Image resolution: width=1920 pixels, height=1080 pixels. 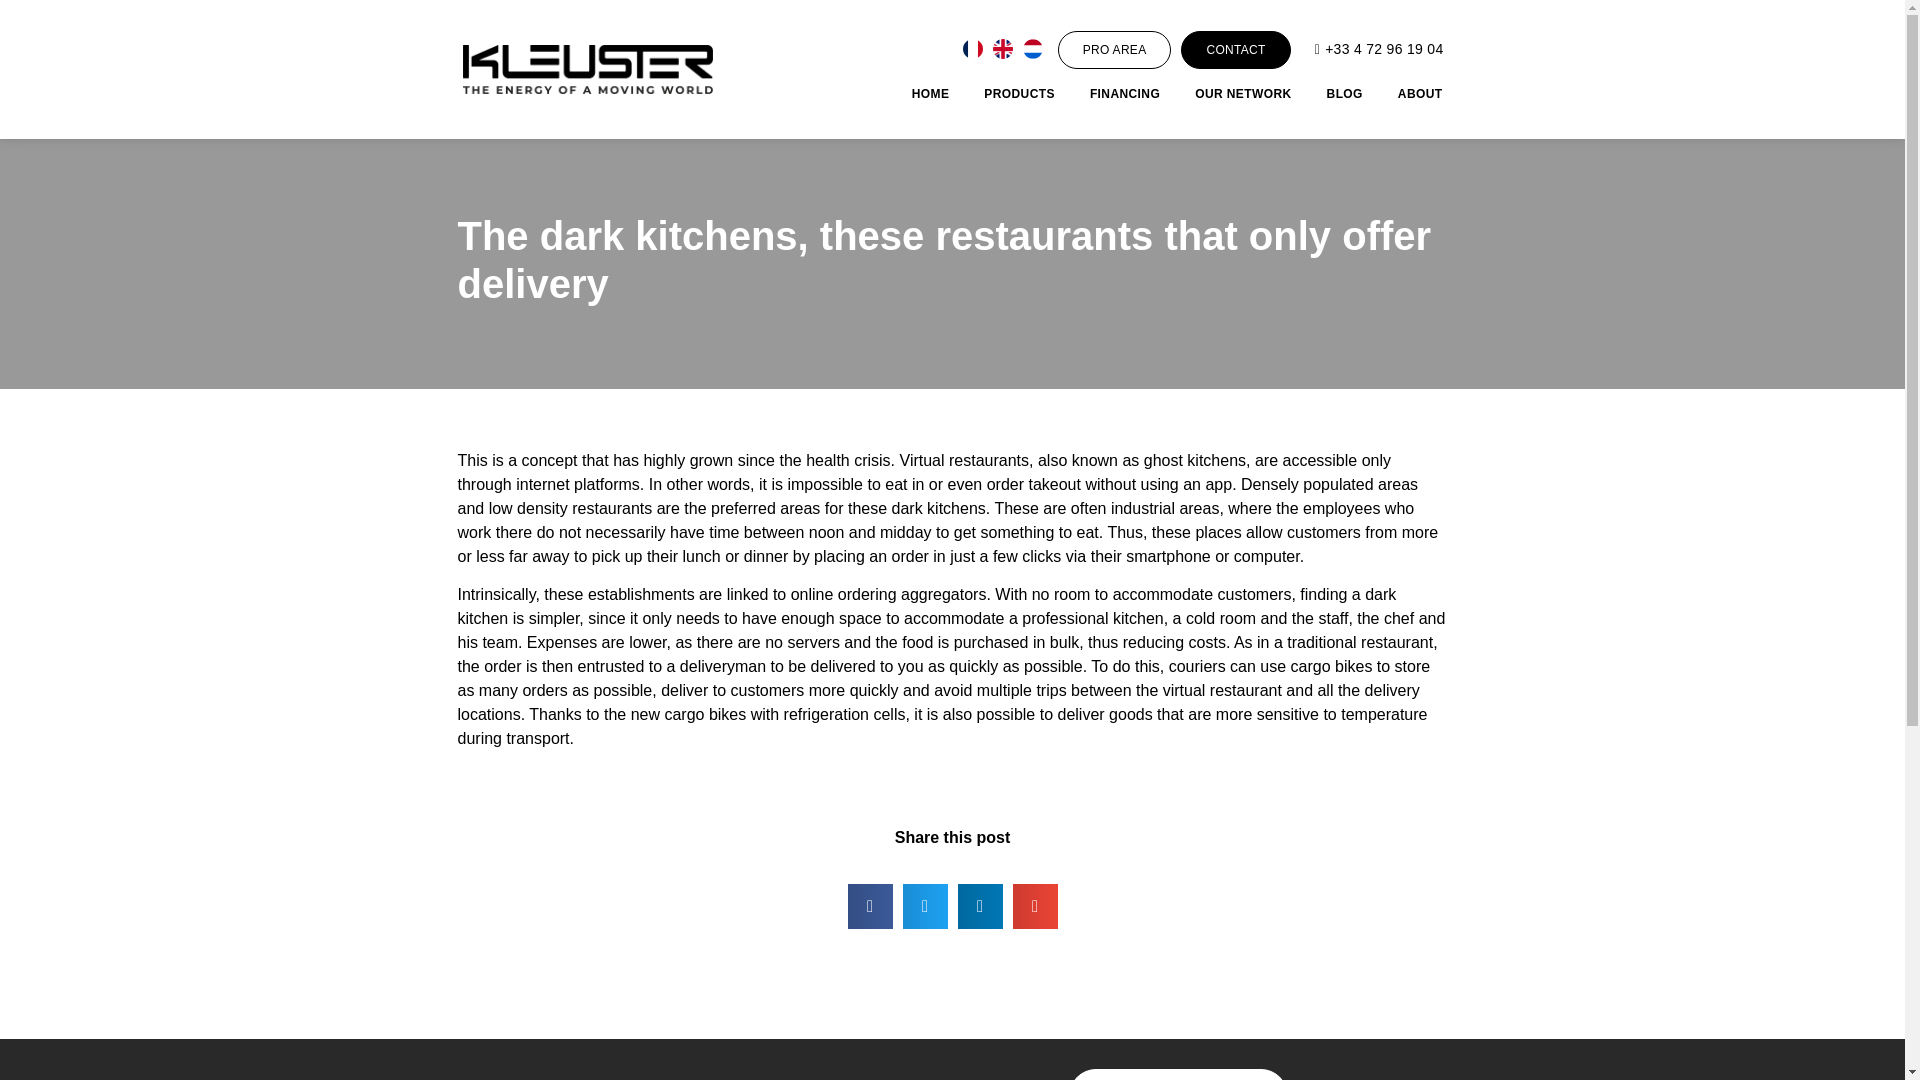 I want to click on OUR NETWORK, so click(x=1242, y=94).